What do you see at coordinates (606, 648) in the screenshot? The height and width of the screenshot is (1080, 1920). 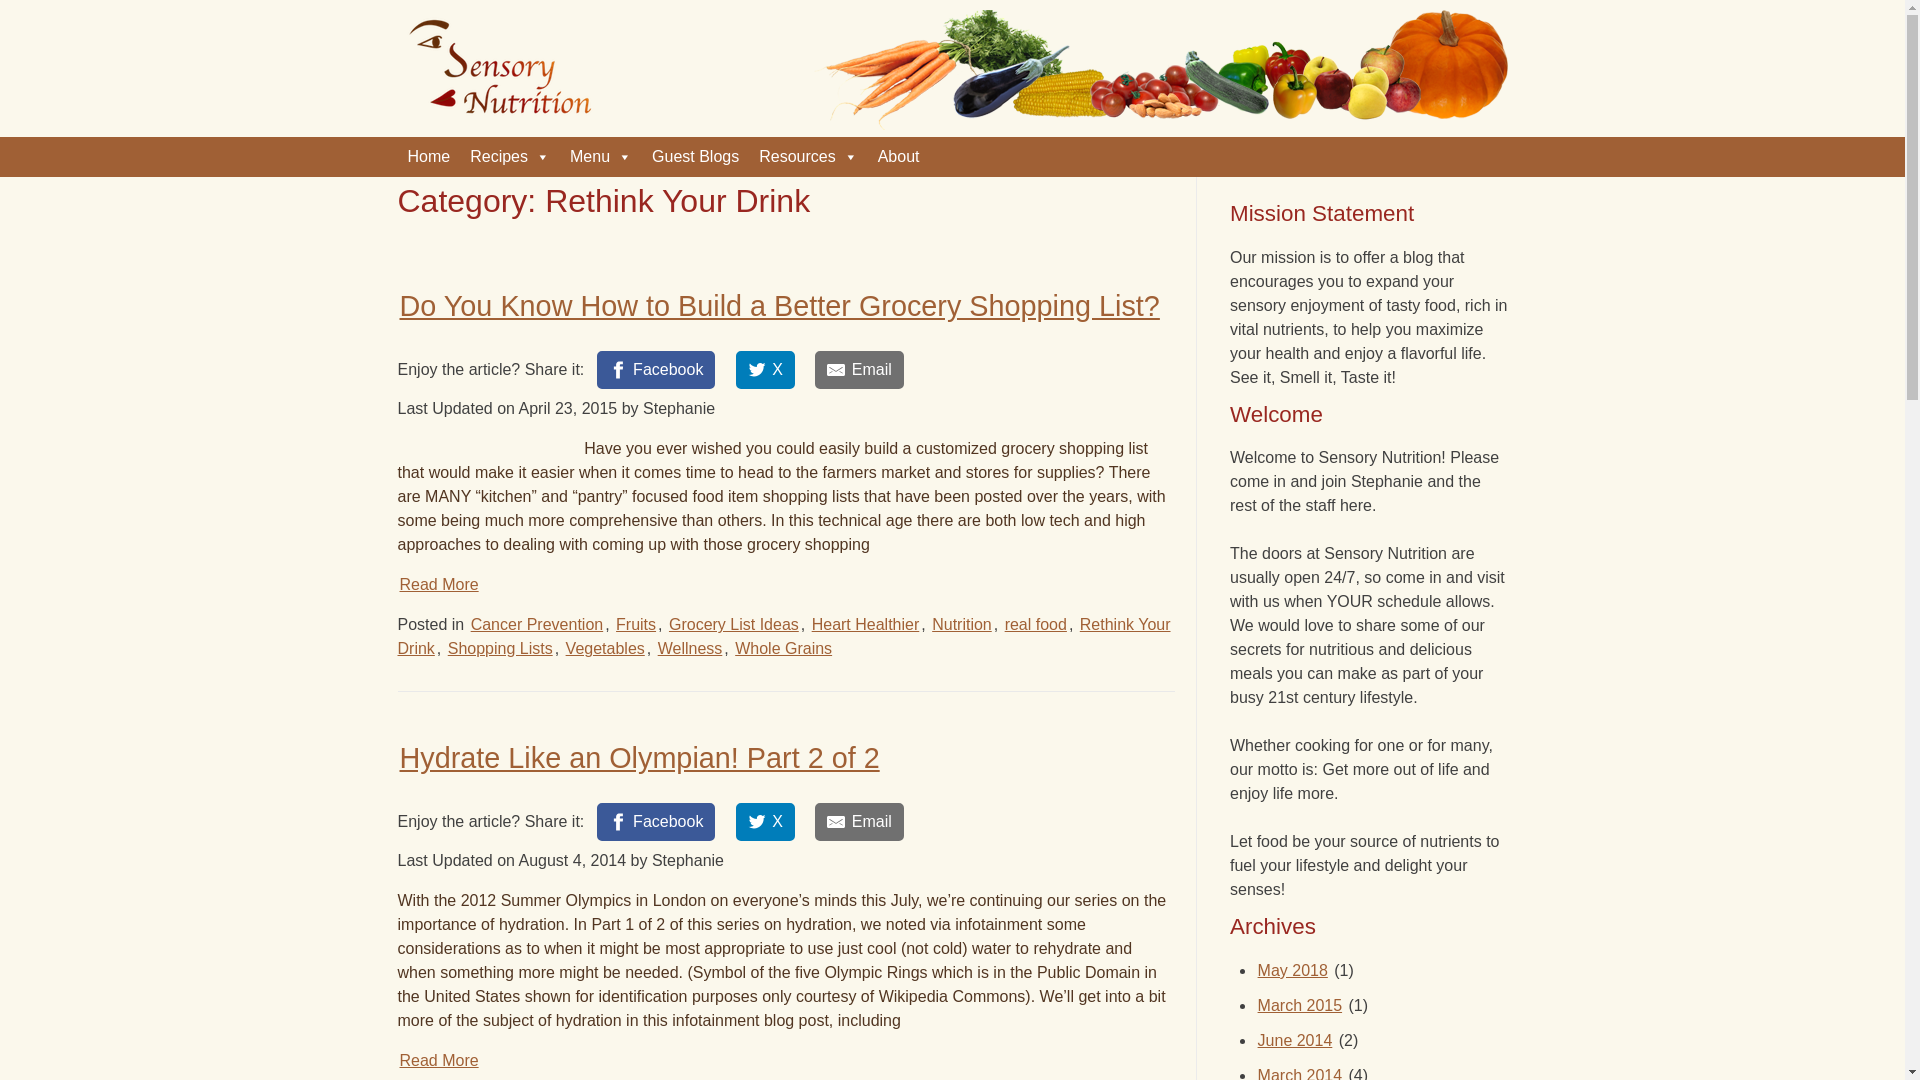 I see `Vegetables` at bounding box center [606, 648].